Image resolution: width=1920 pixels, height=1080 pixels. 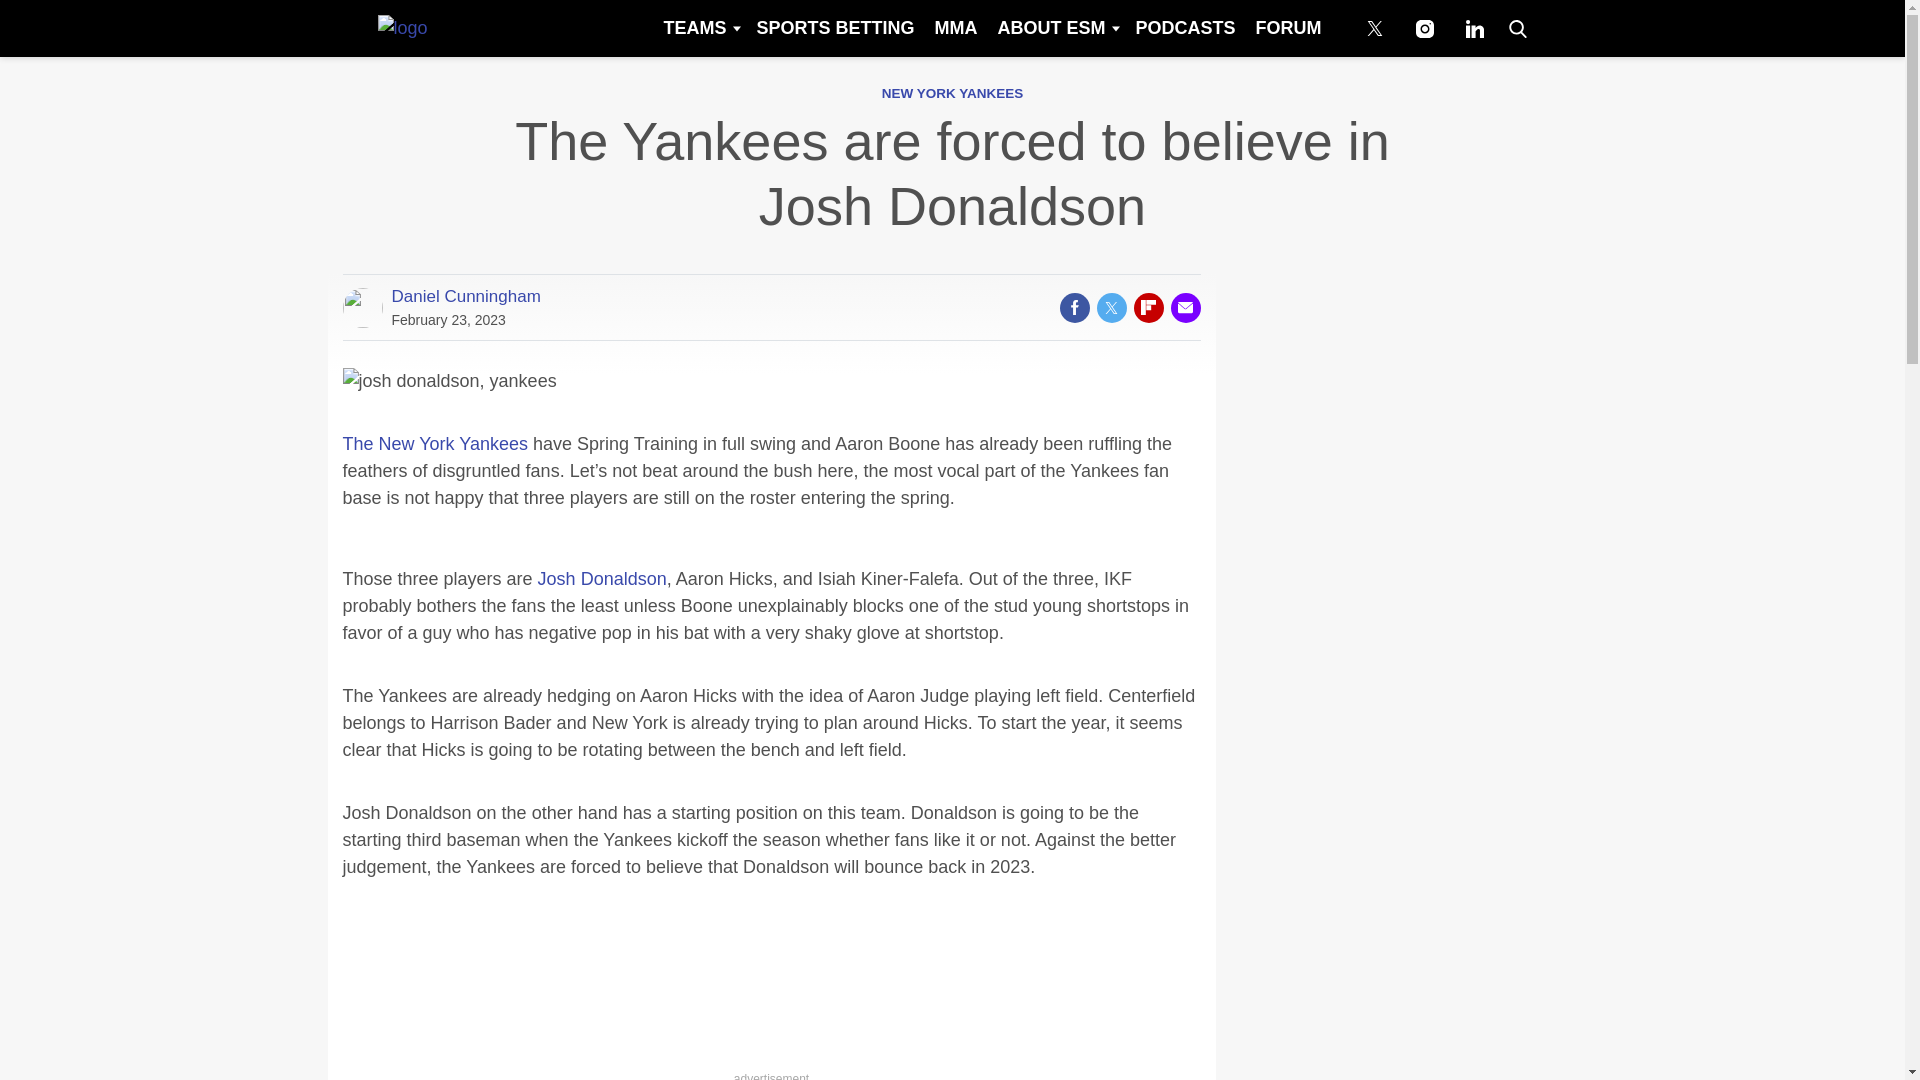 I want to click on PODCASTS, so click(x=1184, y=28).